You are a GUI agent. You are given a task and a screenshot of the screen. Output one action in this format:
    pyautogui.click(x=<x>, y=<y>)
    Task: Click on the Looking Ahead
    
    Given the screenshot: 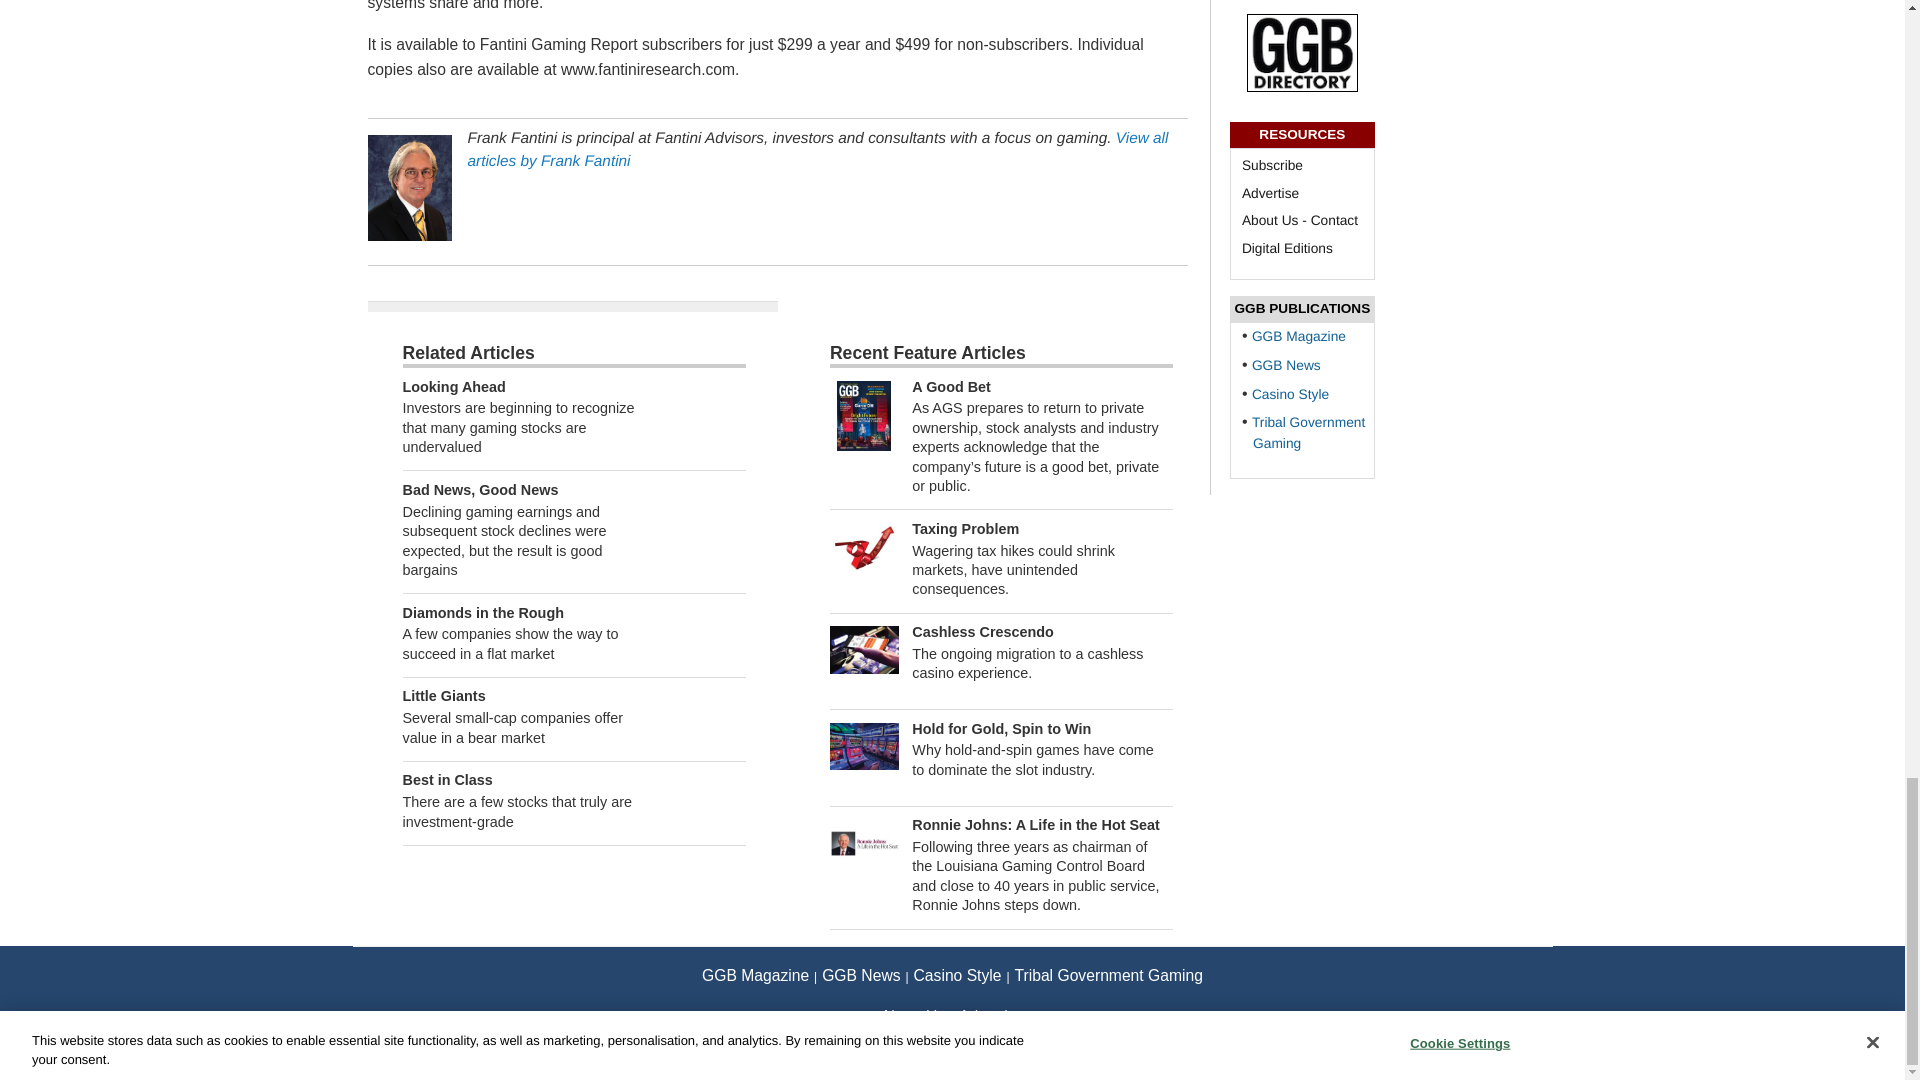 What is the action you would take?
    pyautogui.click(x=452, y=387)
    